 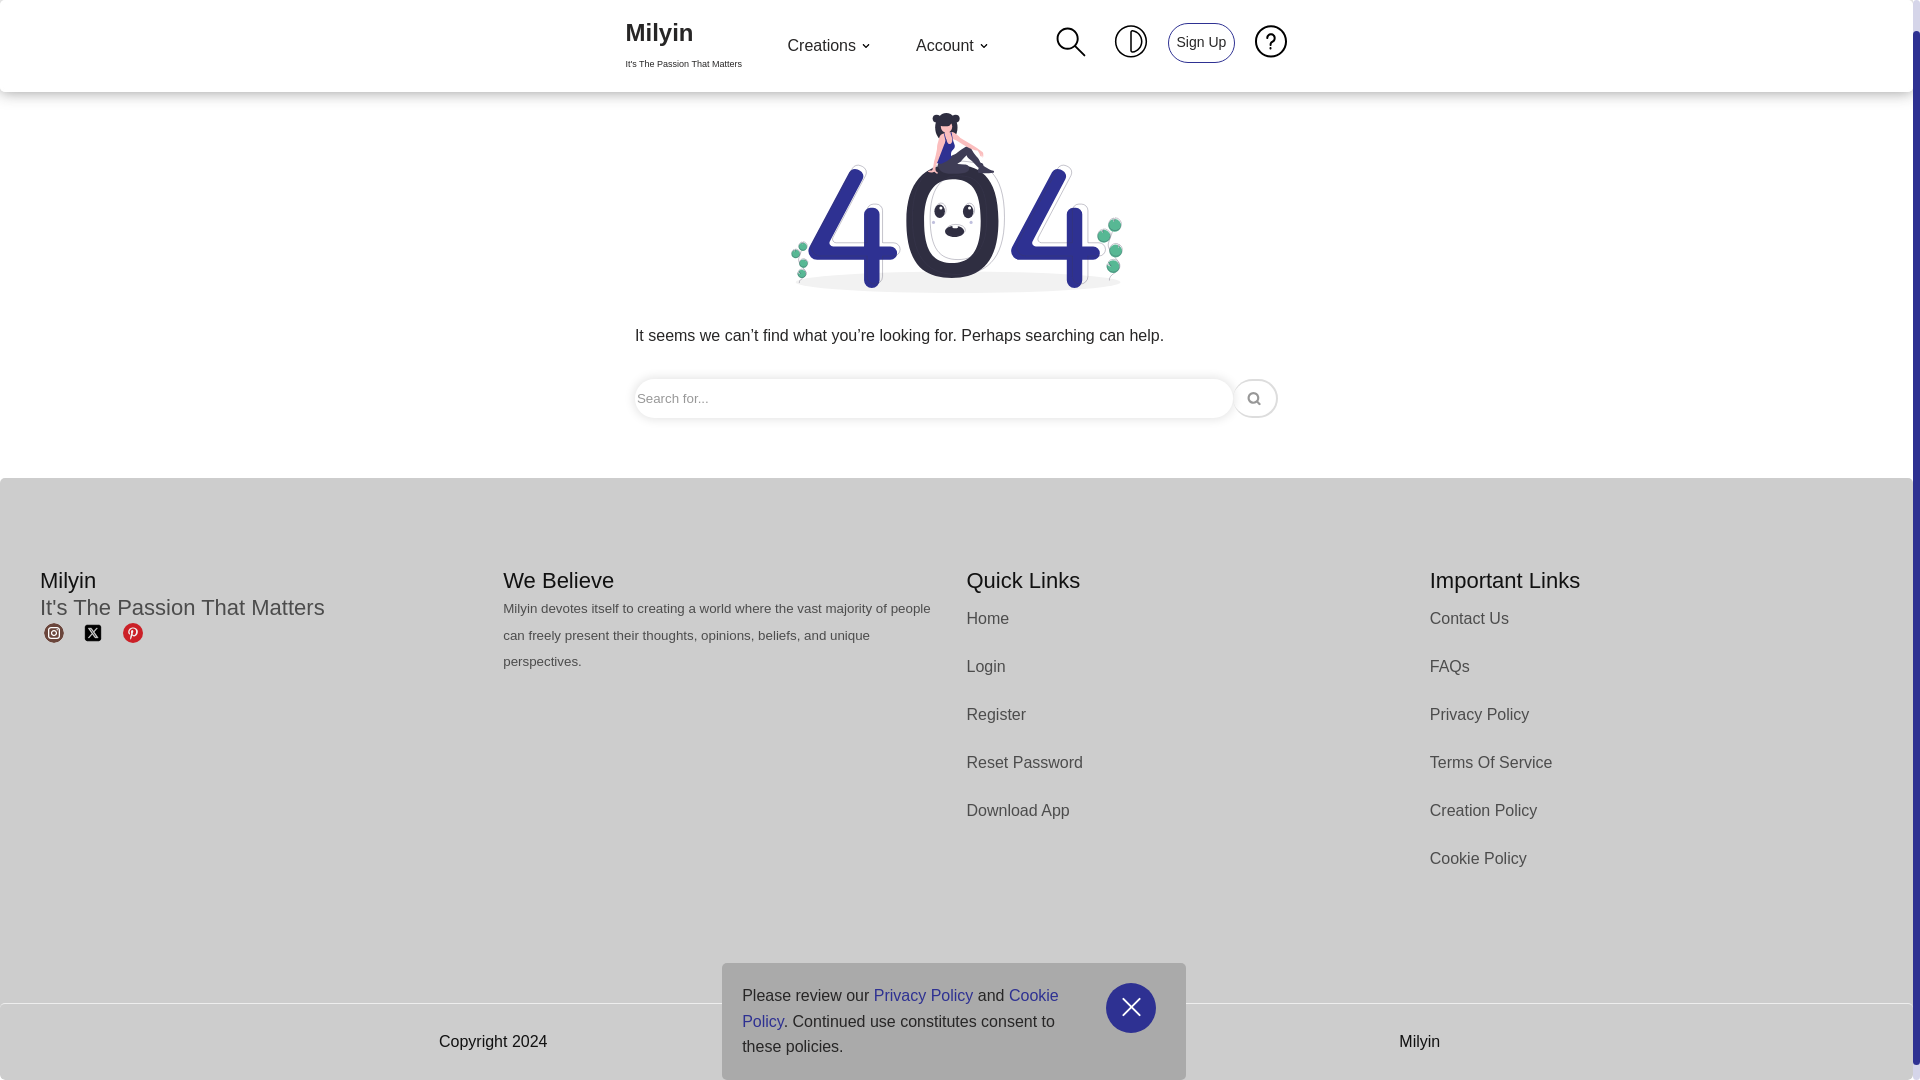 I want to click on Sign Up, so click(x=1202, y=26).